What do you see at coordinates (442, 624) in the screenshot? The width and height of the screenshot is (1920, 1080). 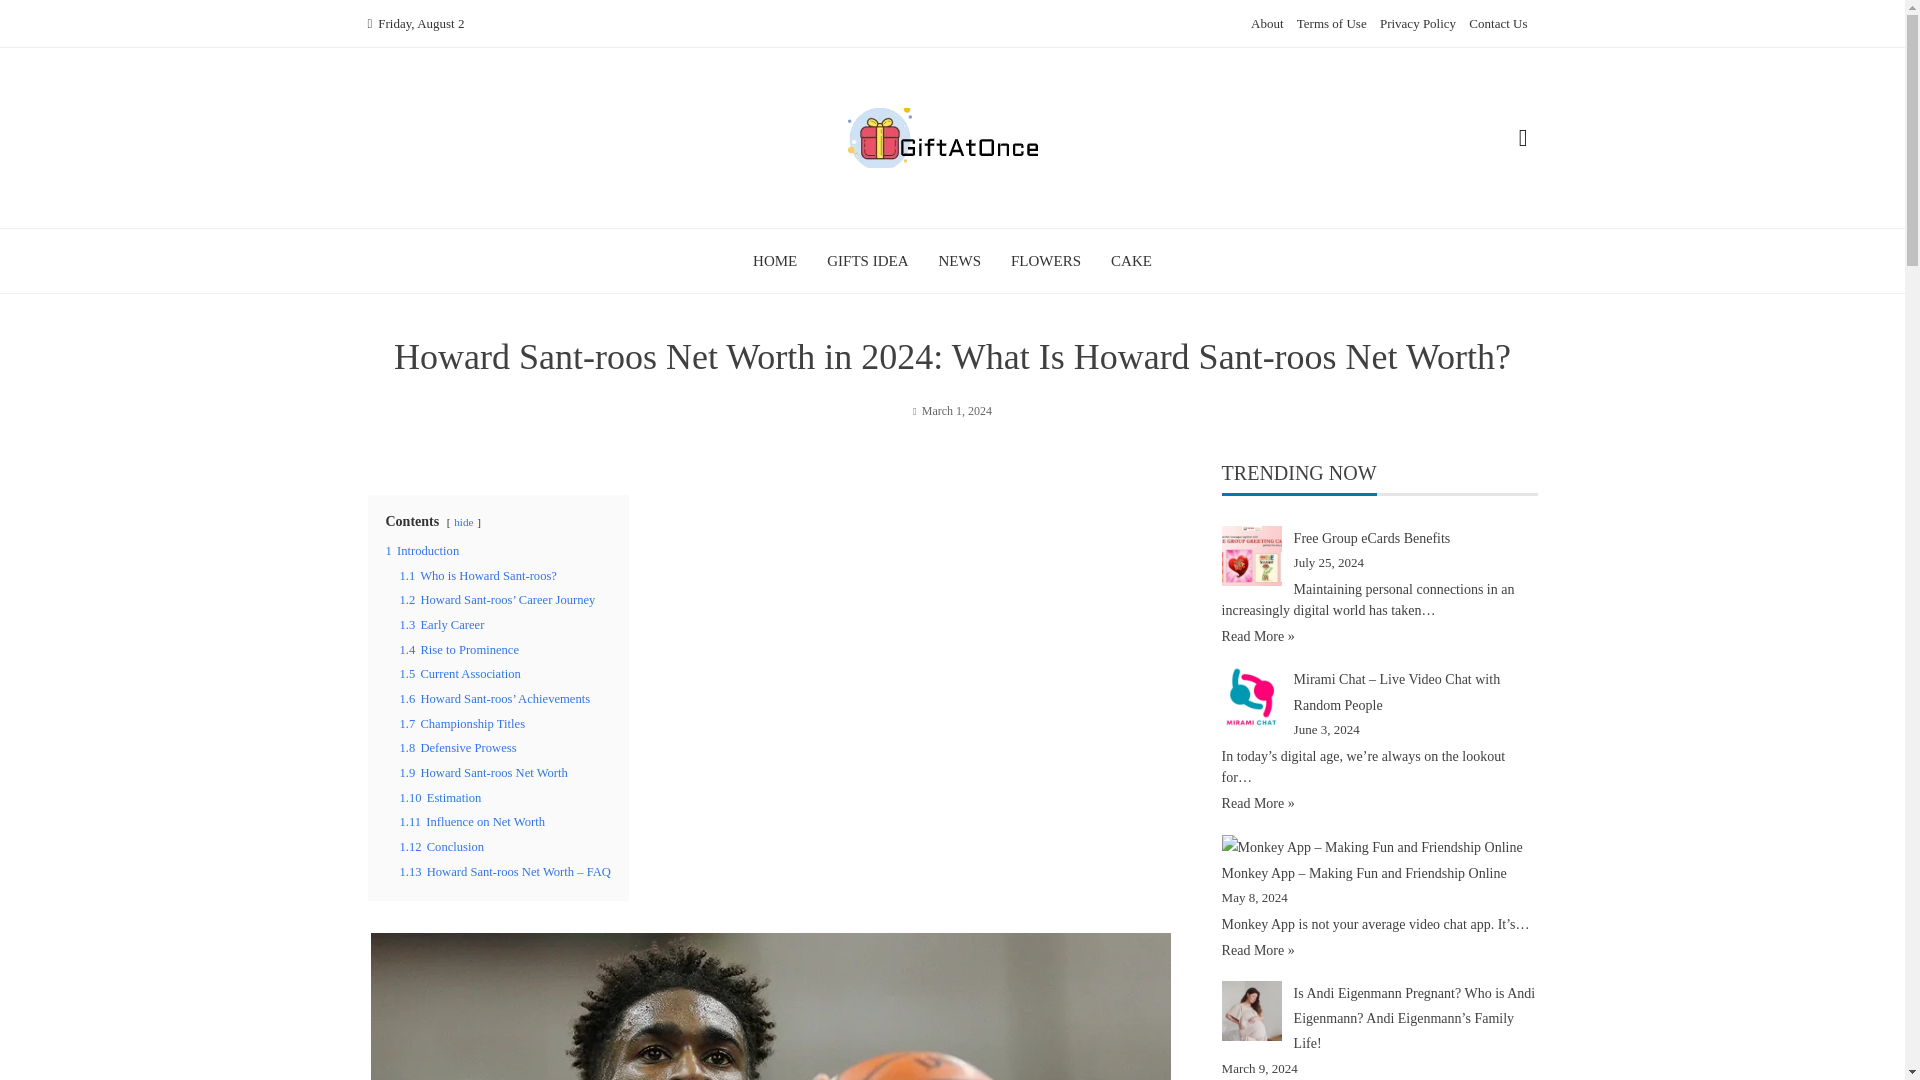 I see `1.3 Early Career` at bounding box center [442, 624].